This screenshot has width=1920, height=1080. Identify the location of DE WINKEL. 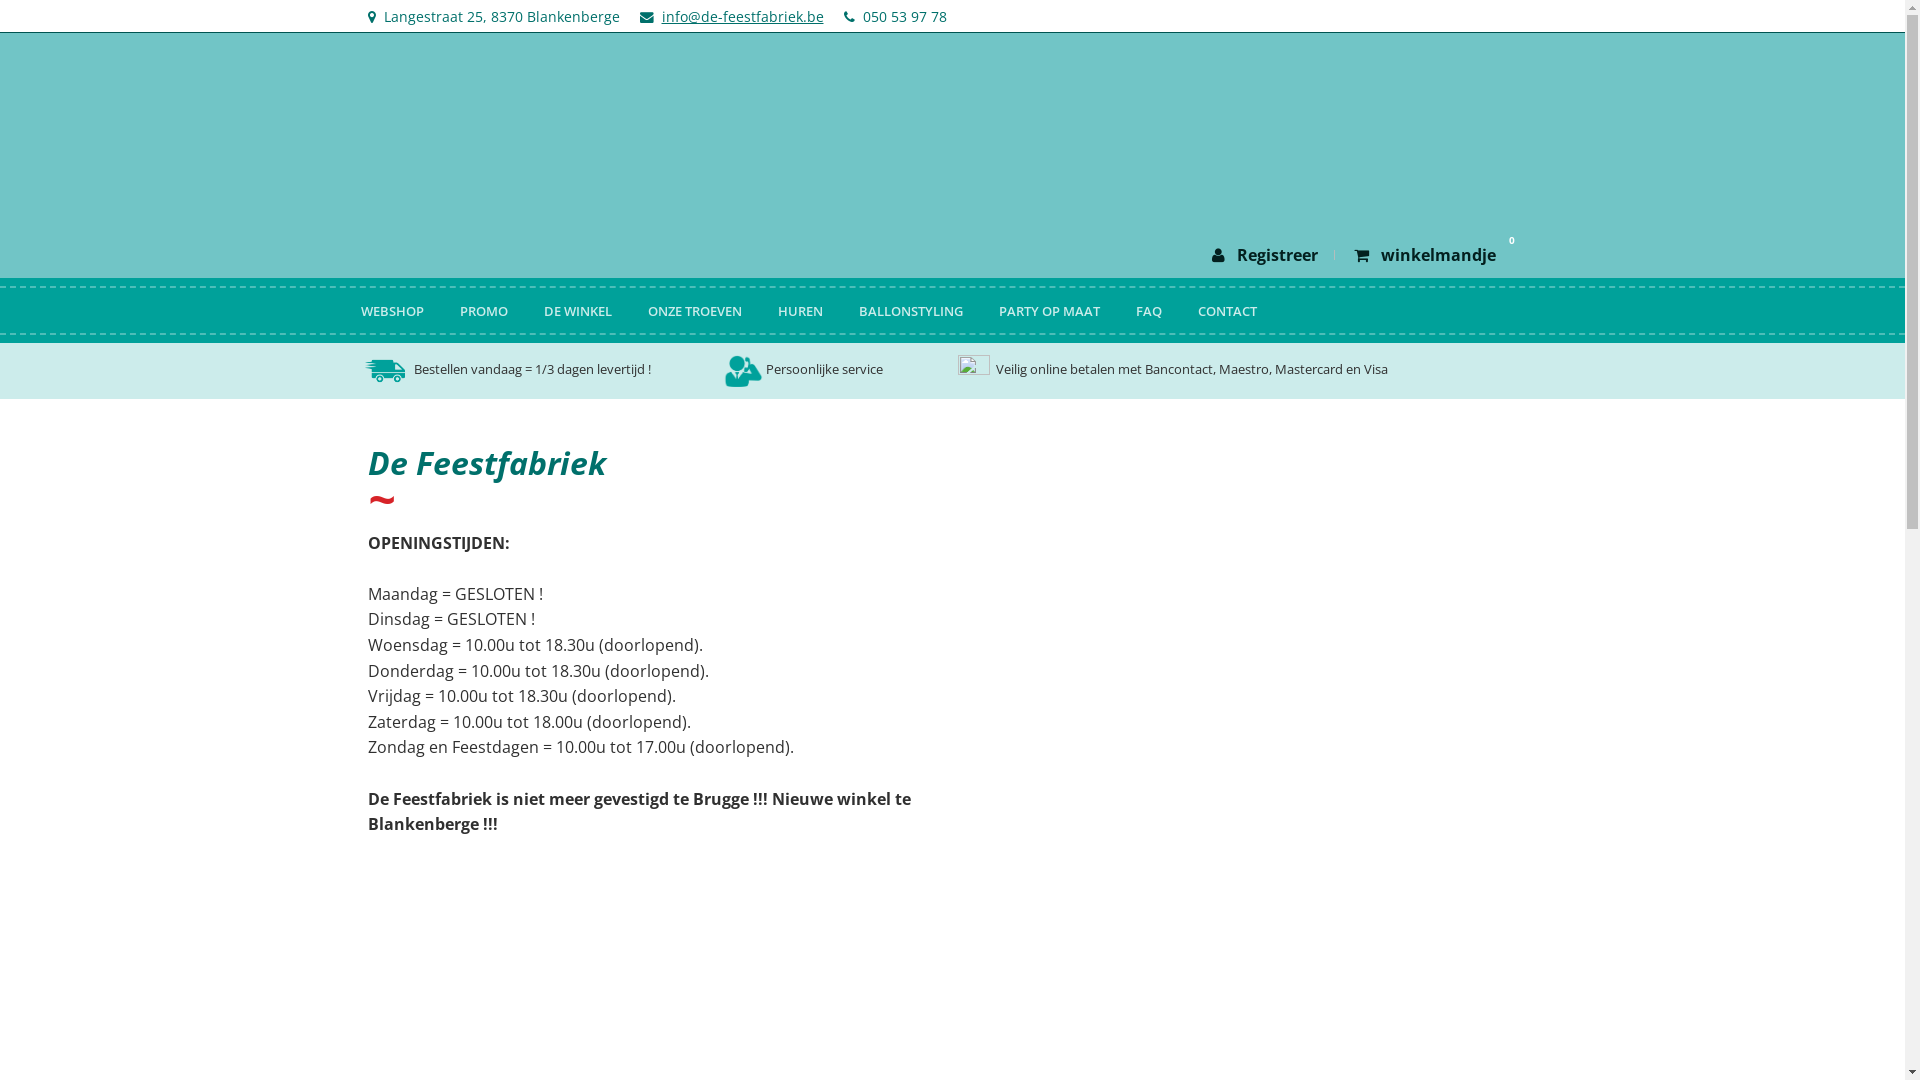
(578, 312).